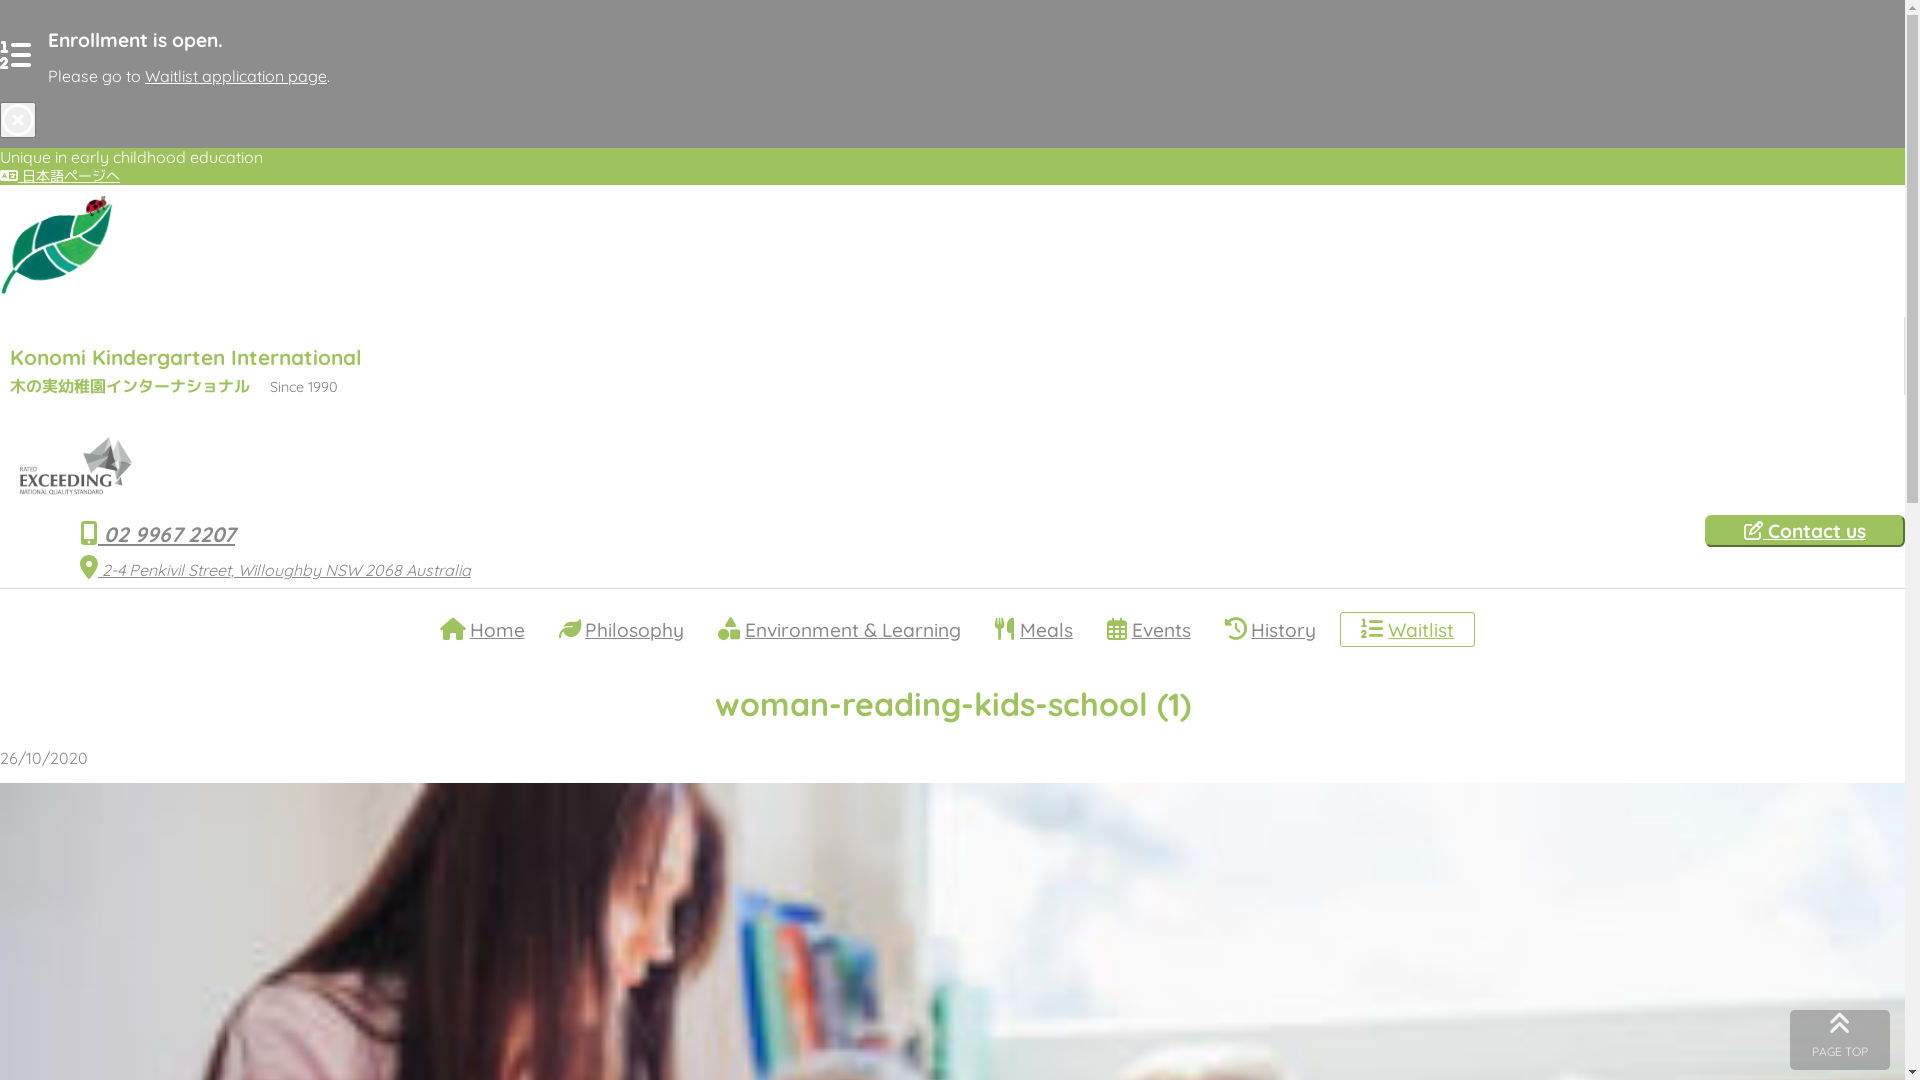  Describe the element at coordinates (1408, 630) in the screenshot. I see `Waitlist` at that location.